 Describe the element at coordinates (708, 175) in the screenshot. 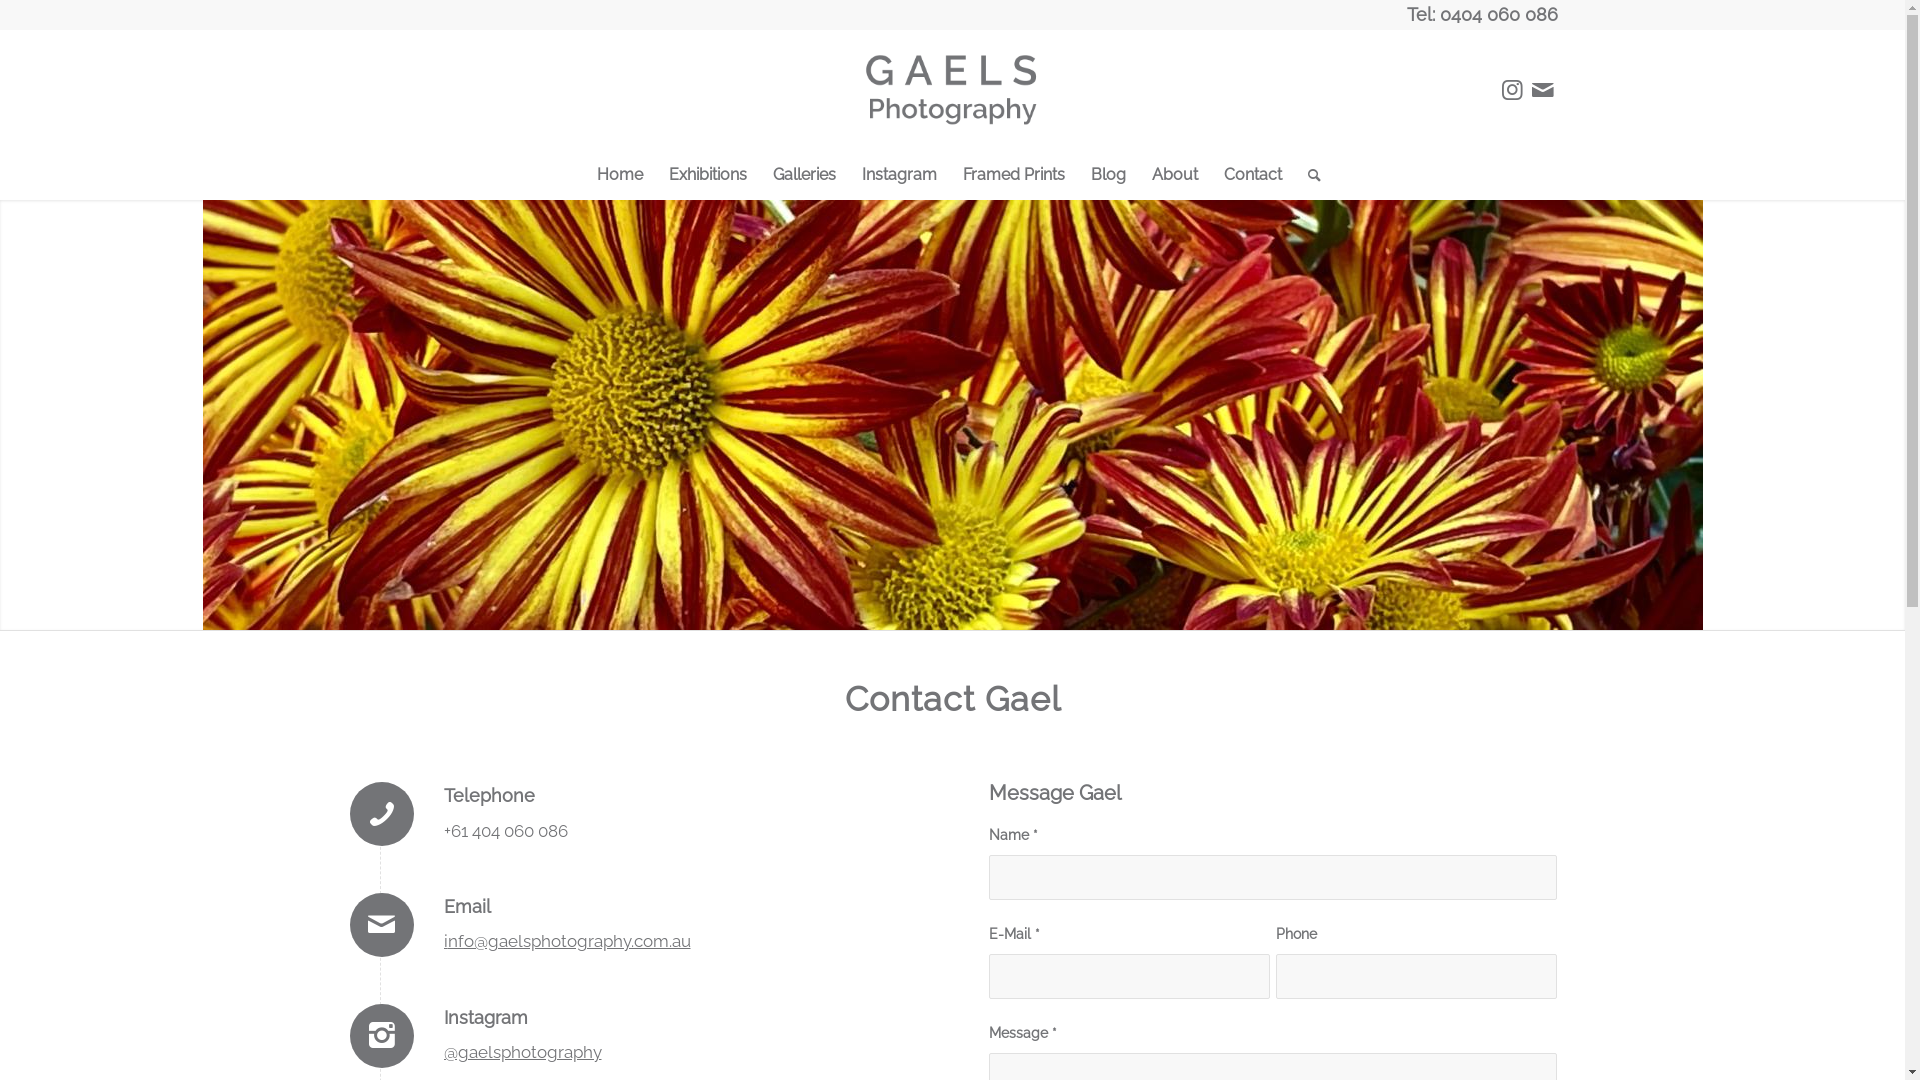

I see `Exhibitions` at that location.